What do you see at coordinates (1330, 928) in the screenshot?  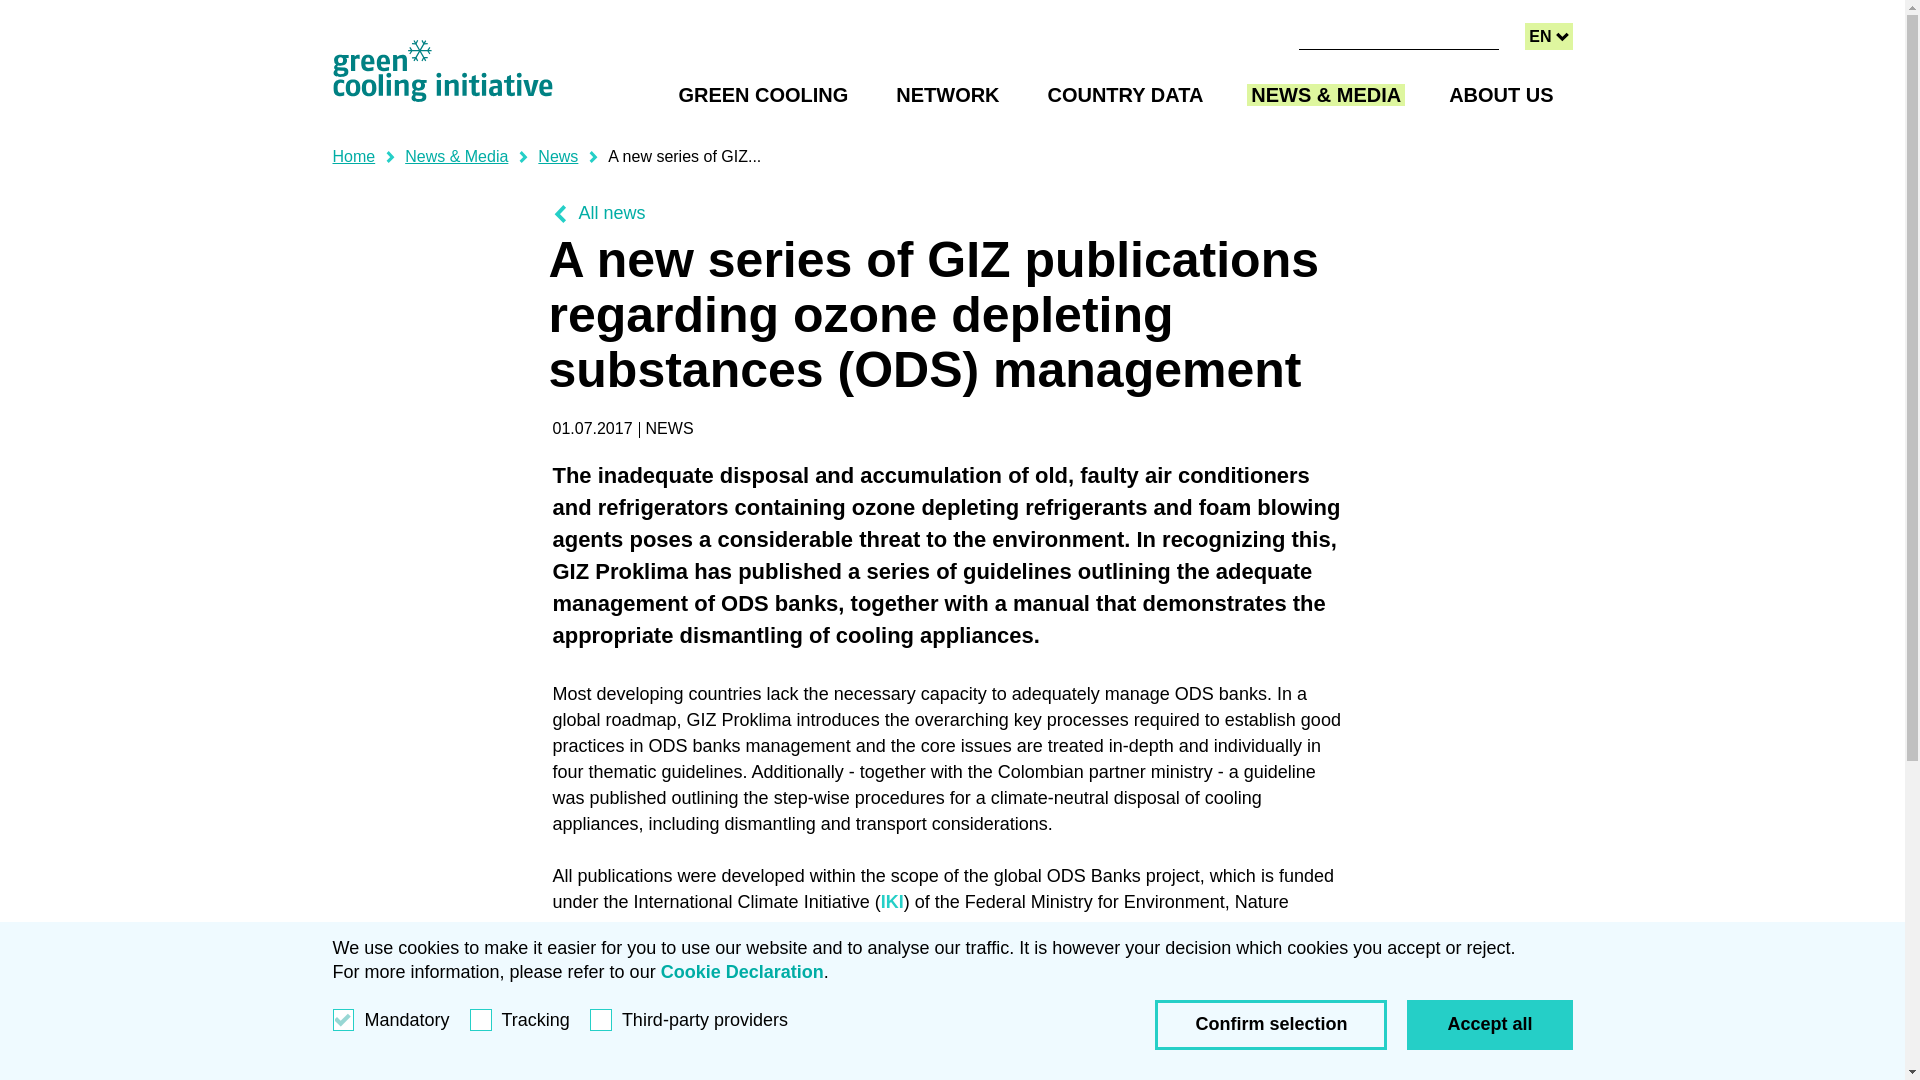 I see `Opens external link in new window` at bounding box center [1330, 928].